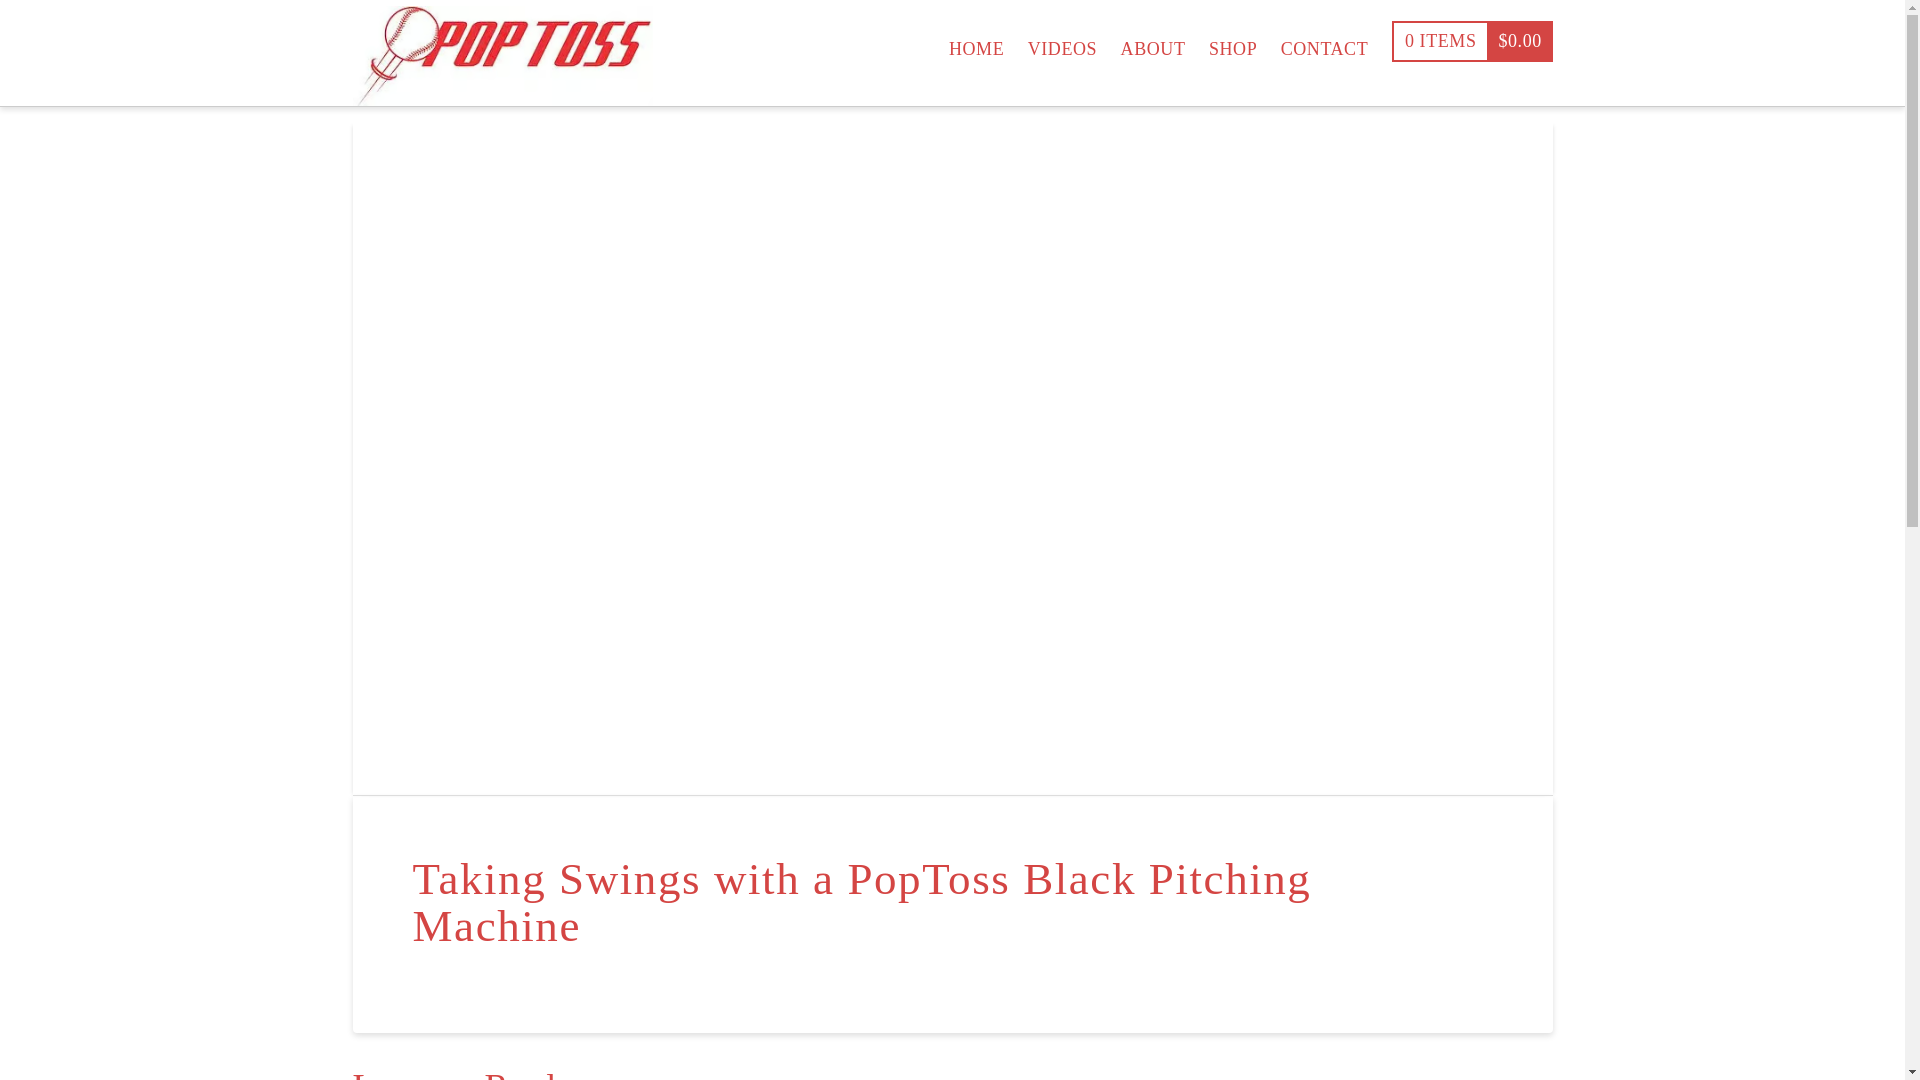 The image size is (1920, 1080). What do you see at coordinates (952, 458) in the screenshot?
I see `embedded content 1` at bounding box center [952, 458].